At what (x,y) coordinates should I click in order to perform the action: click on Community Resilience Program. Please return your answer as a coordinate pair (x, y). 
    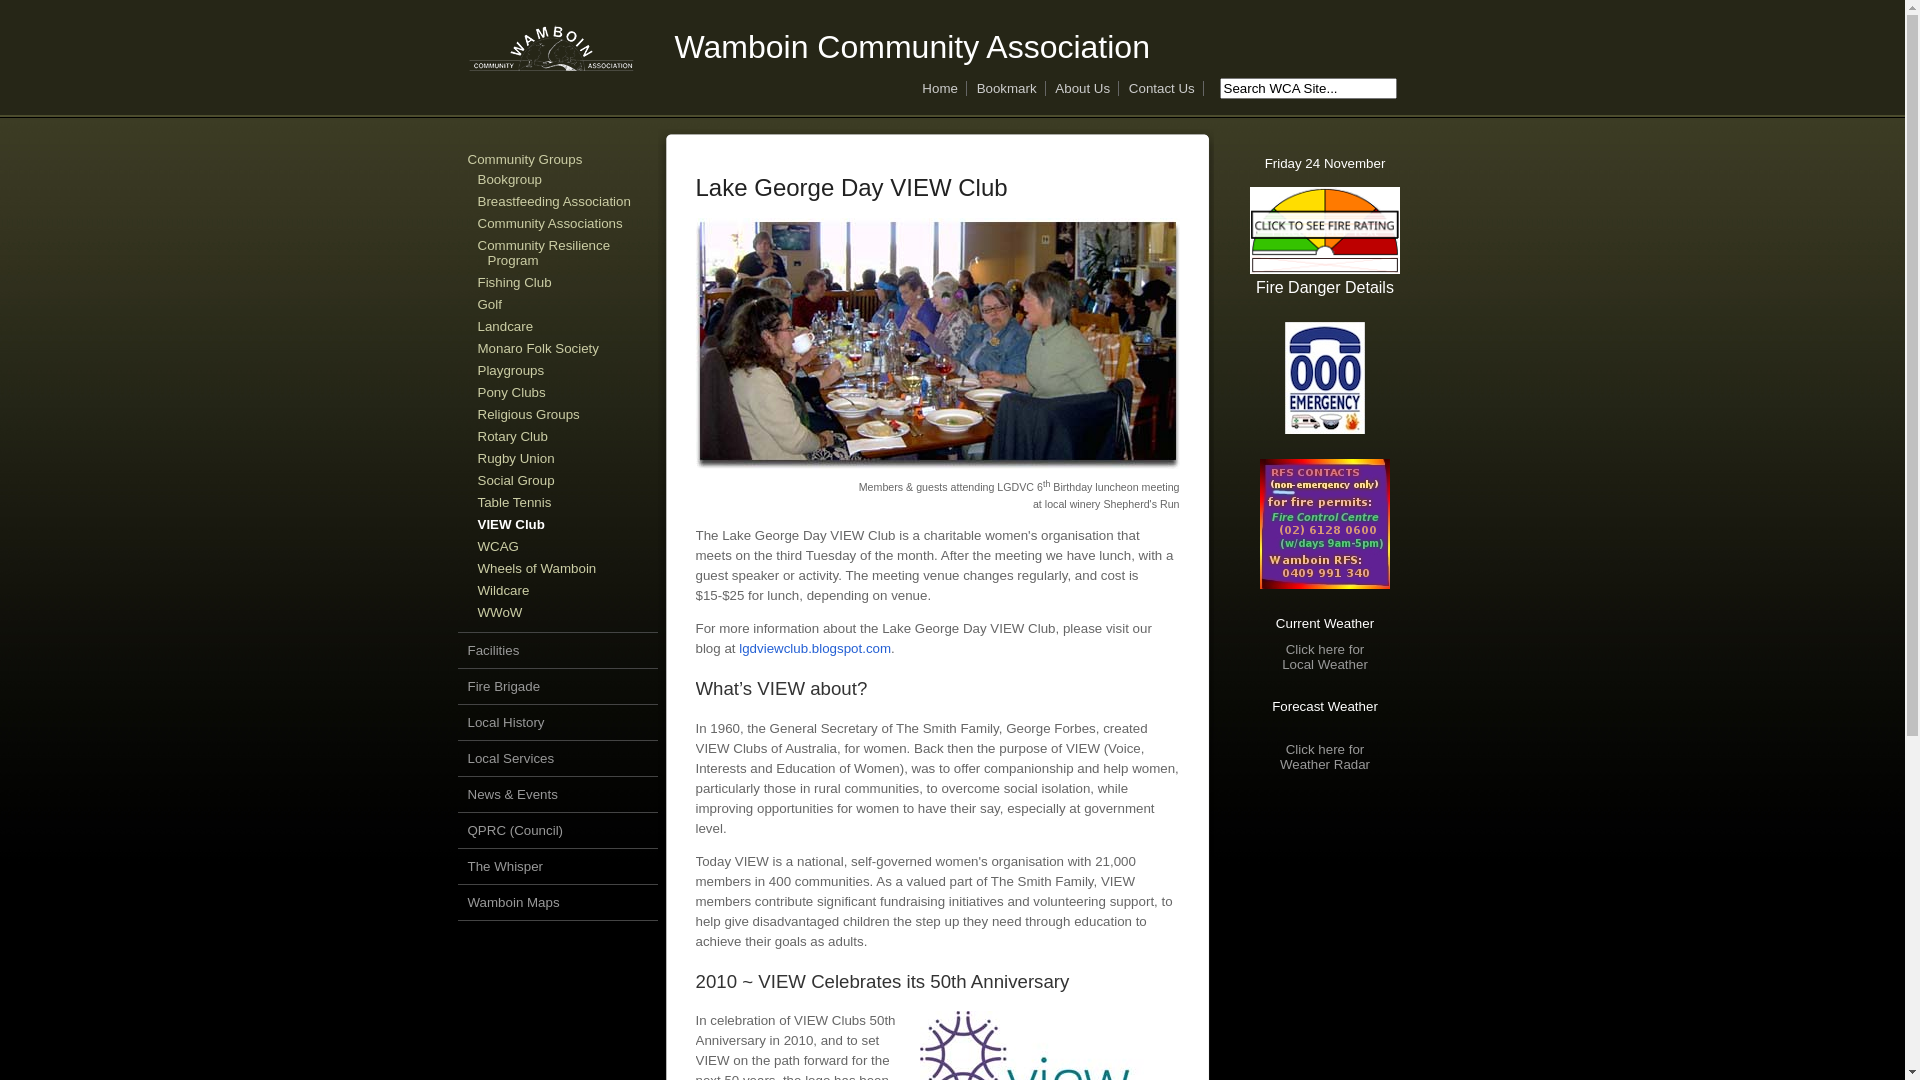
    Looking at the image, I should click on (544, 253).